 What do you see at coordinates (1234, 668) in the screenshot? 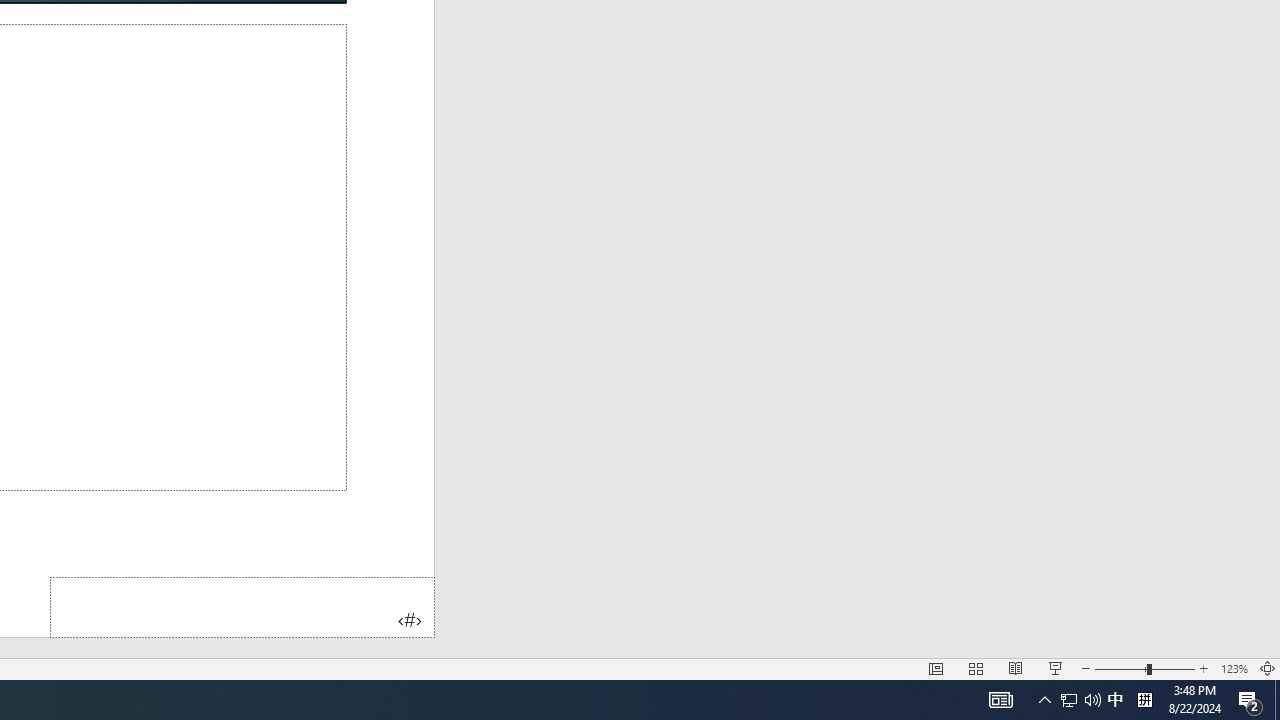
I see `Zoom 123%` at bounding box center [1234, 668].